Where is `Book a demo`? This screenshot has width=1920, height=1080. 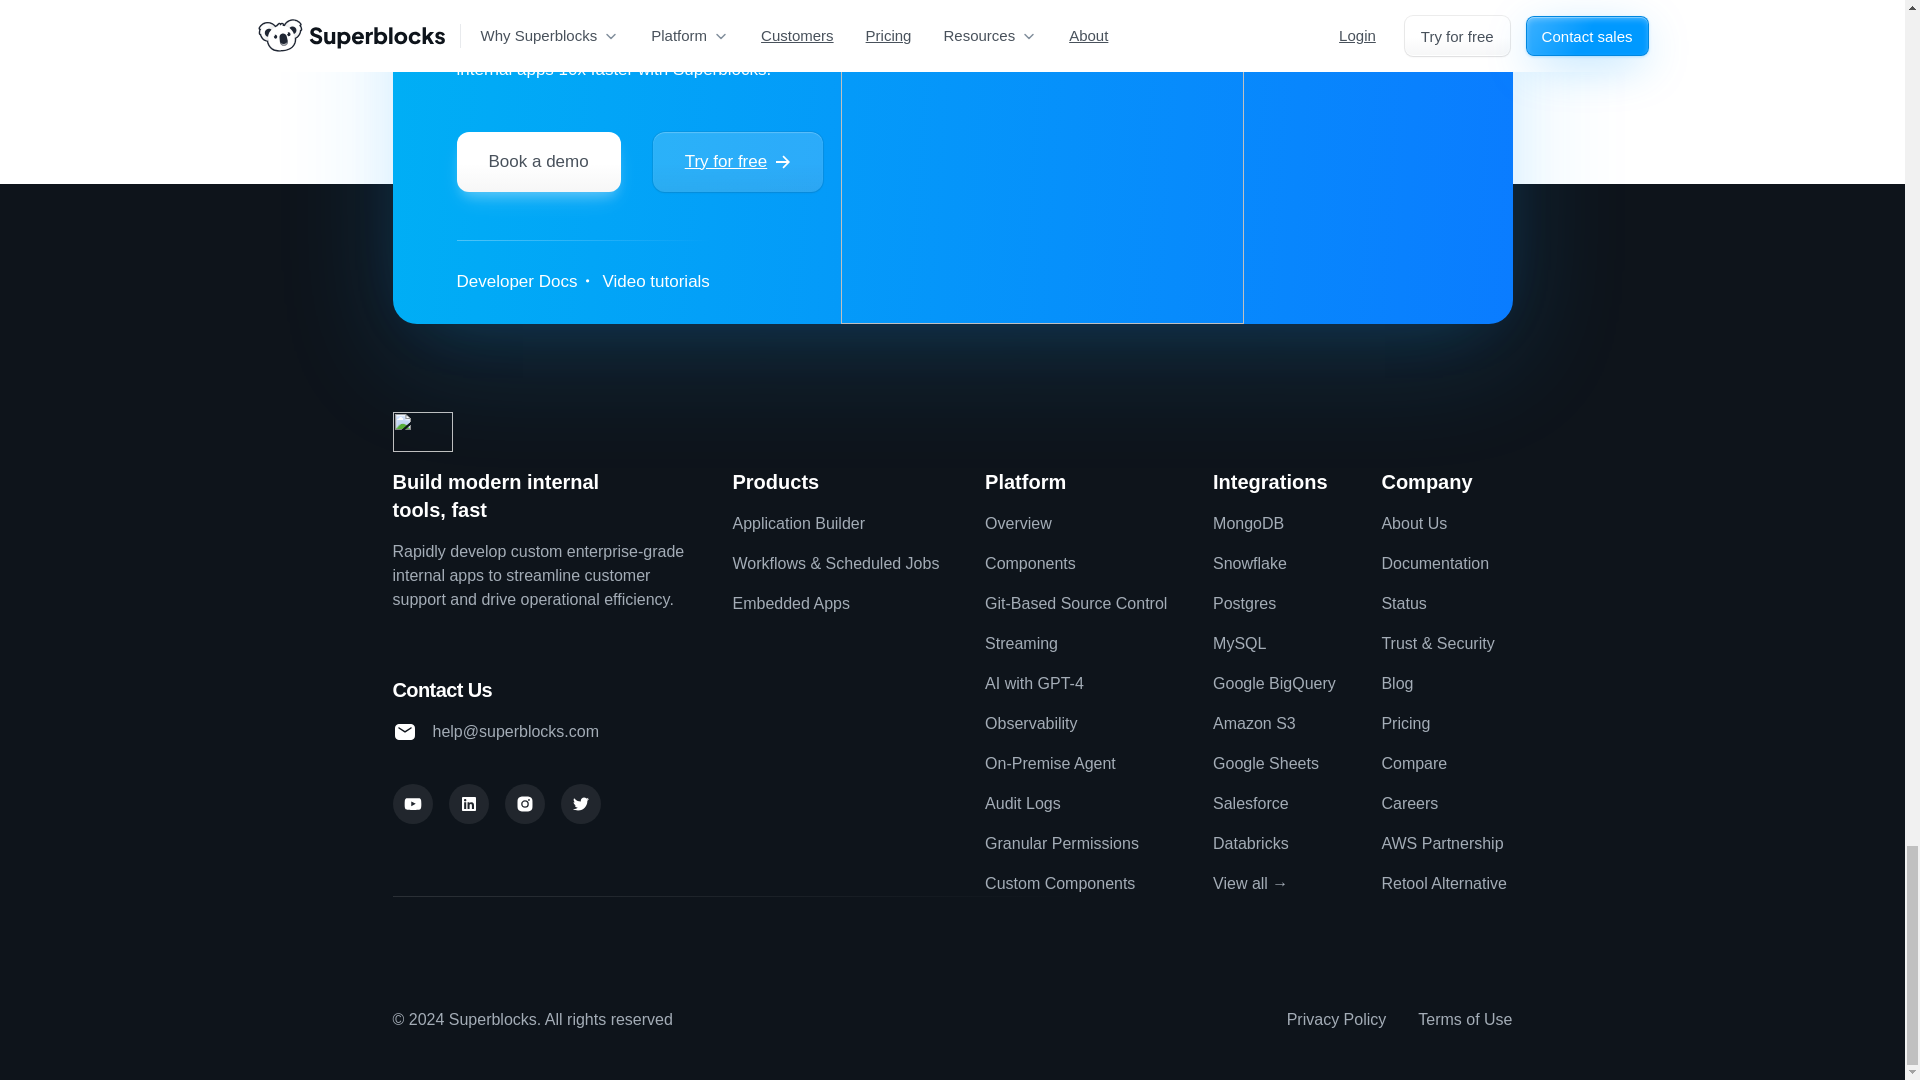 Book a demo is located at coordinates (538, 162).